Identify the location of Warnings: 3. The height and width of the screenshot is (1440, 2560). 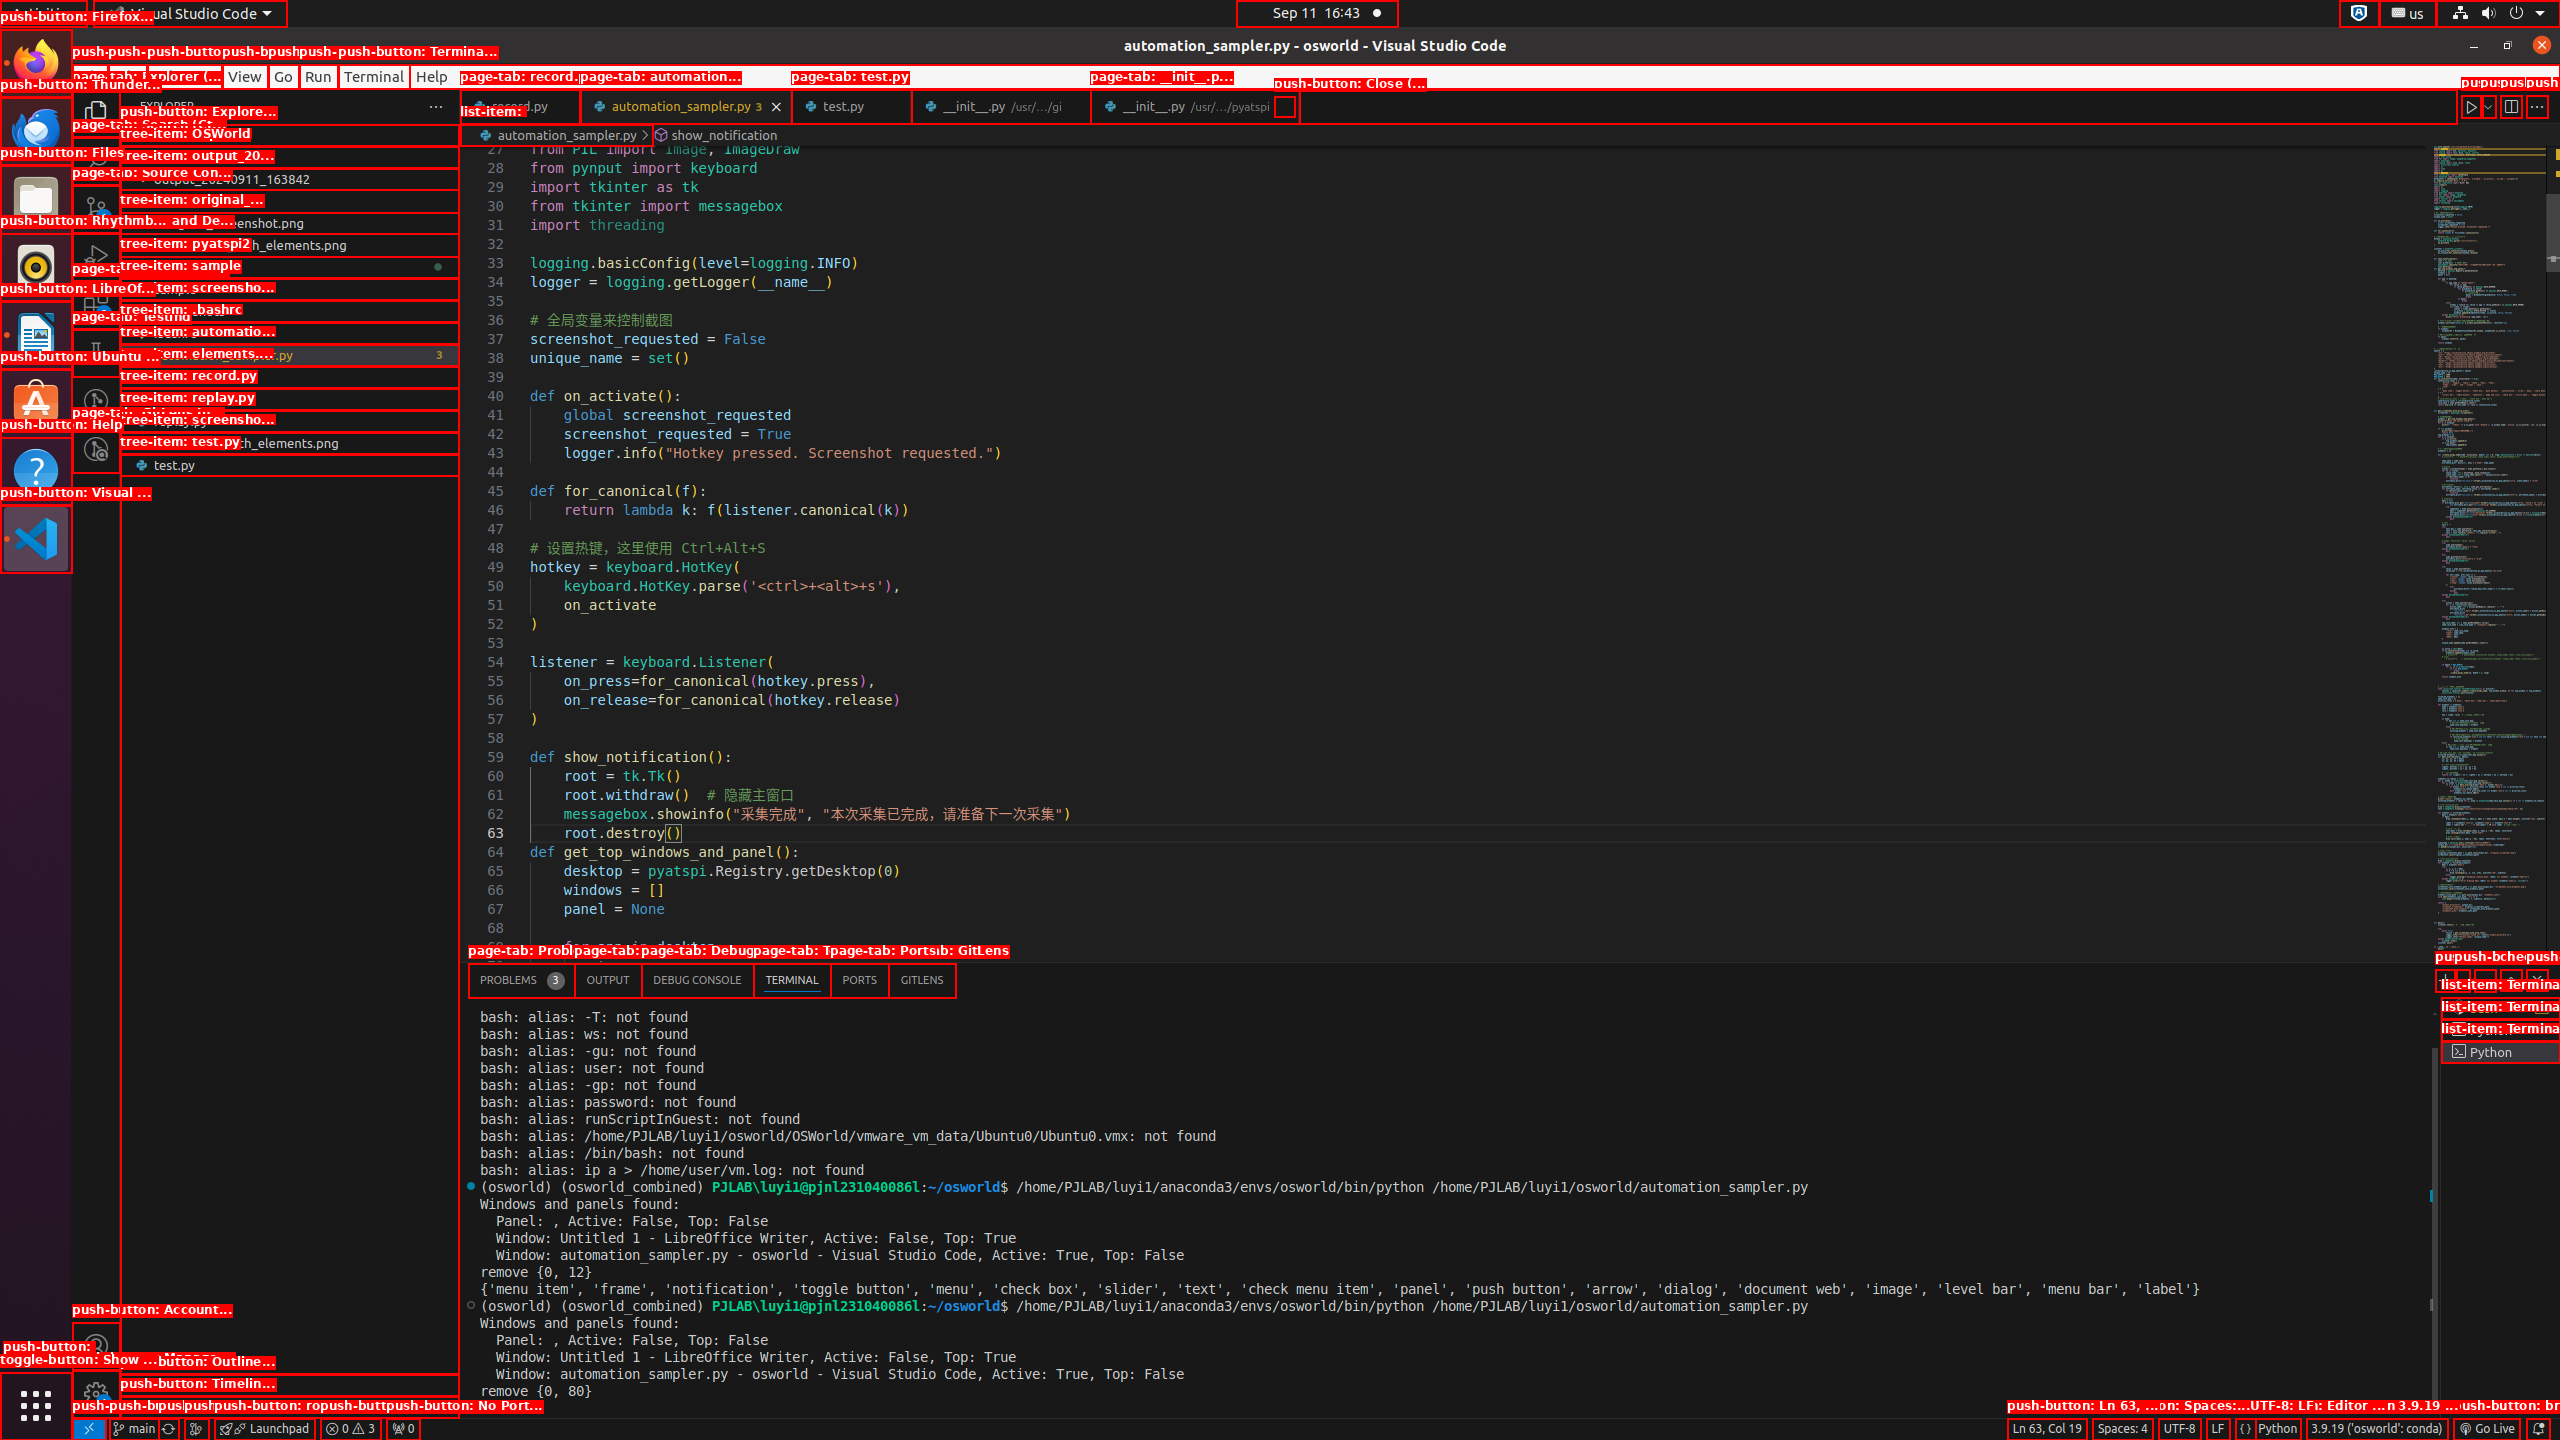
(350, 1429).